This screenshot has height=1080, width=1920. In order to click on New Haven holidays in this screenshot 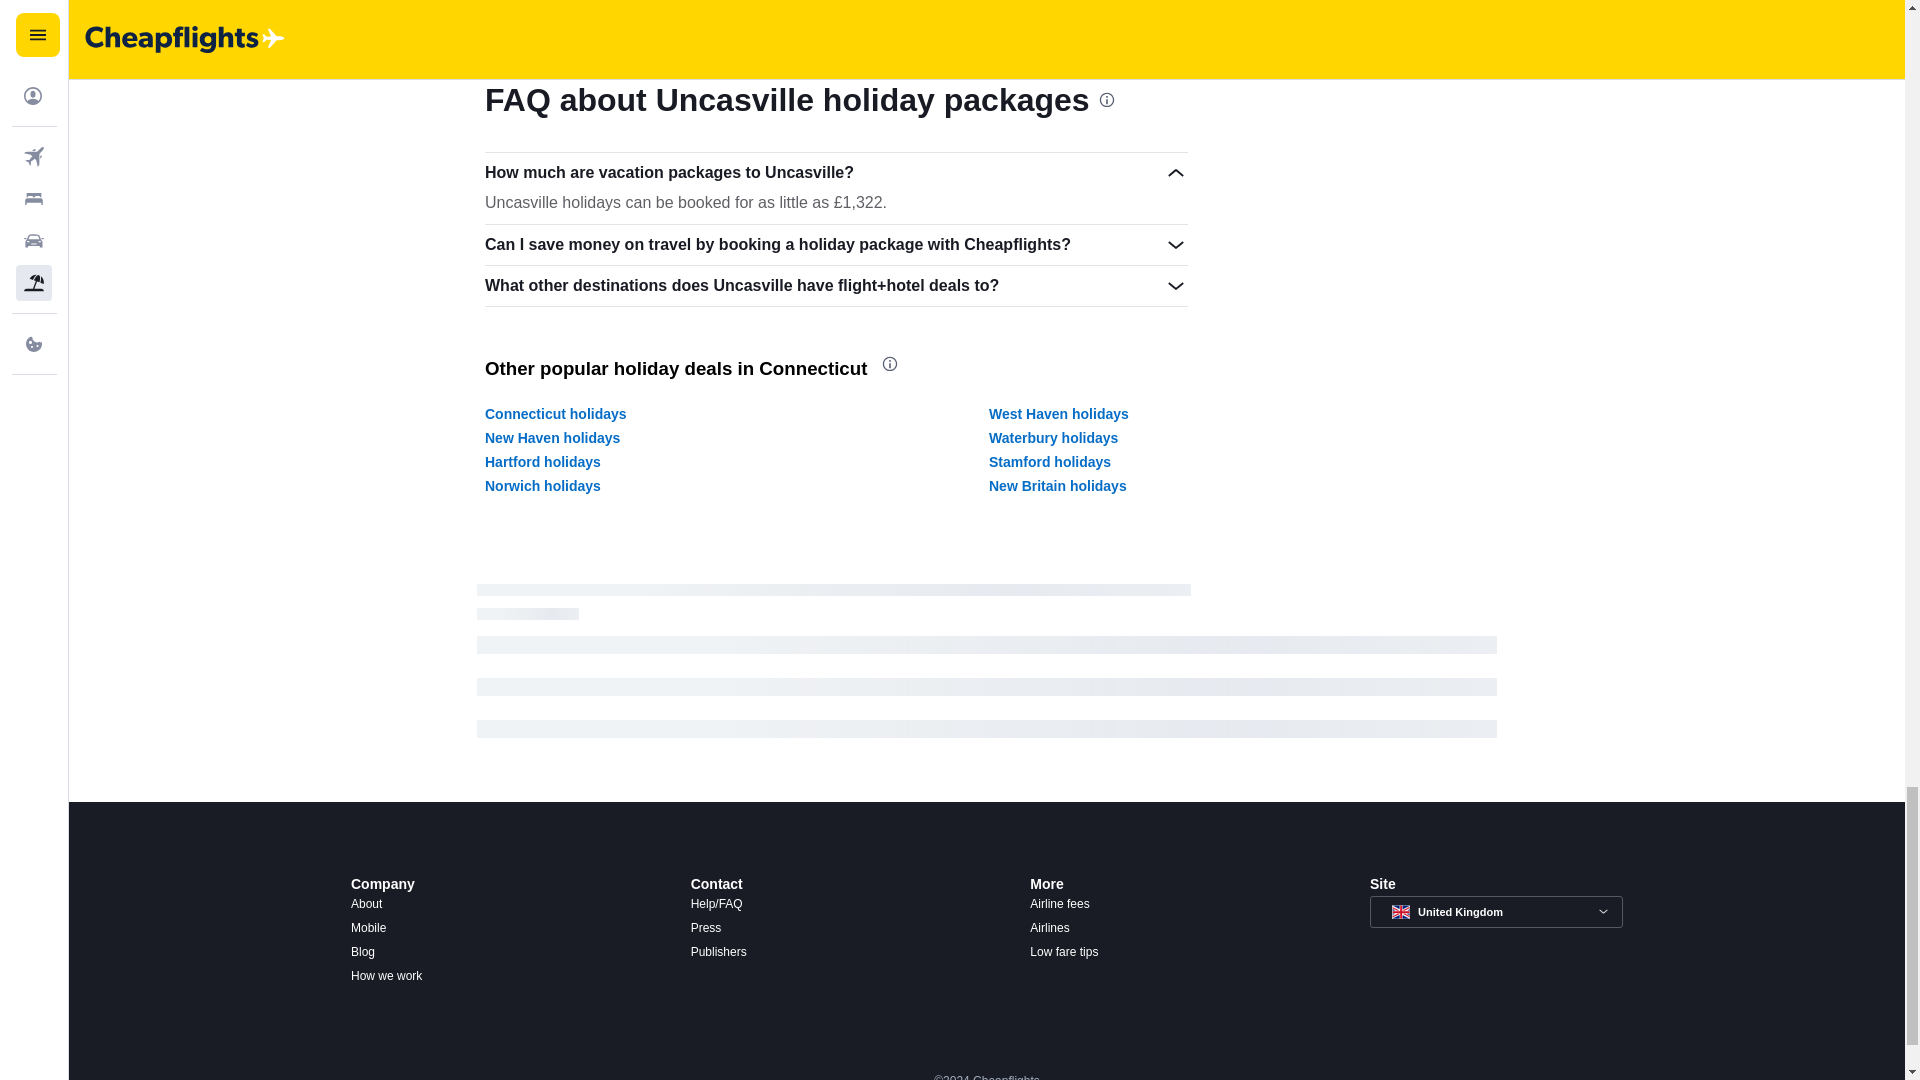, I will do `click(552, 438)`.